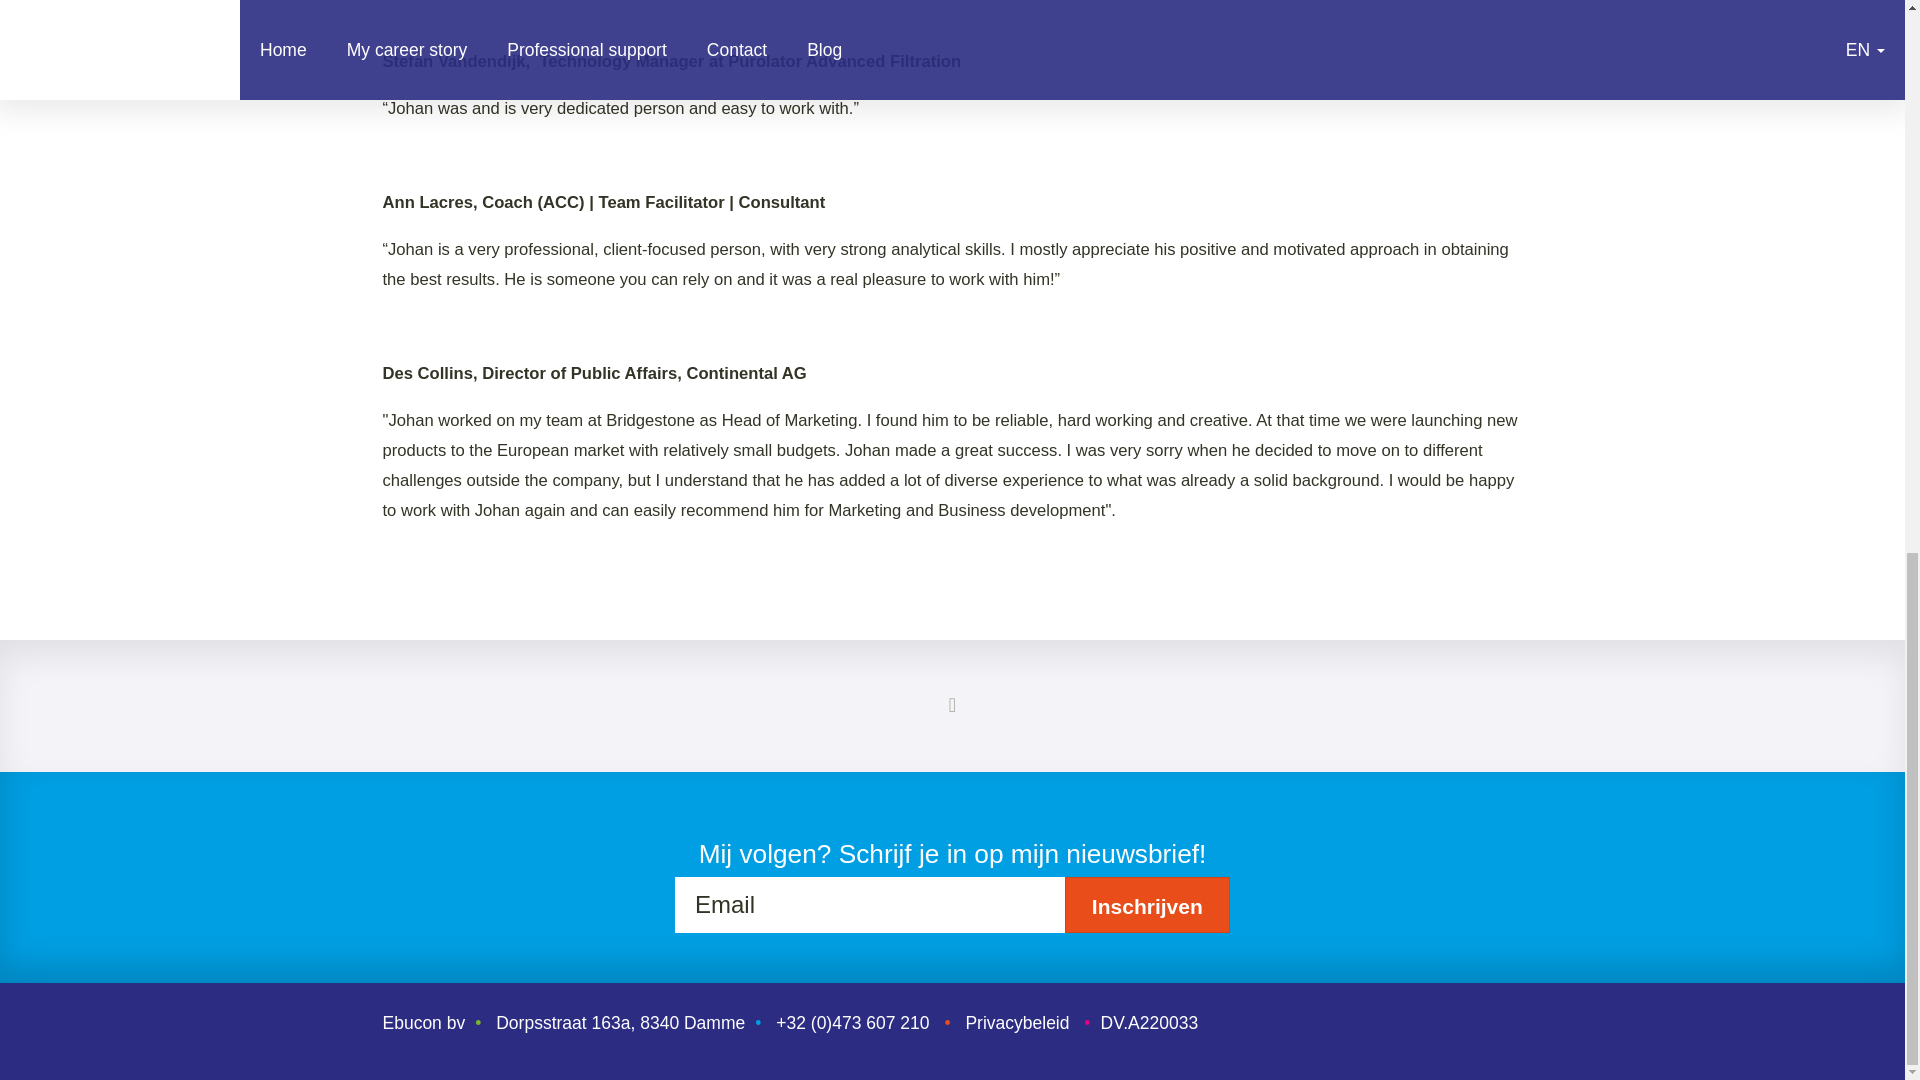  What do you see at coordinates (1148, 904) in the screenshot?
I see `Inschrijven` at bounding box center [1148, 904].